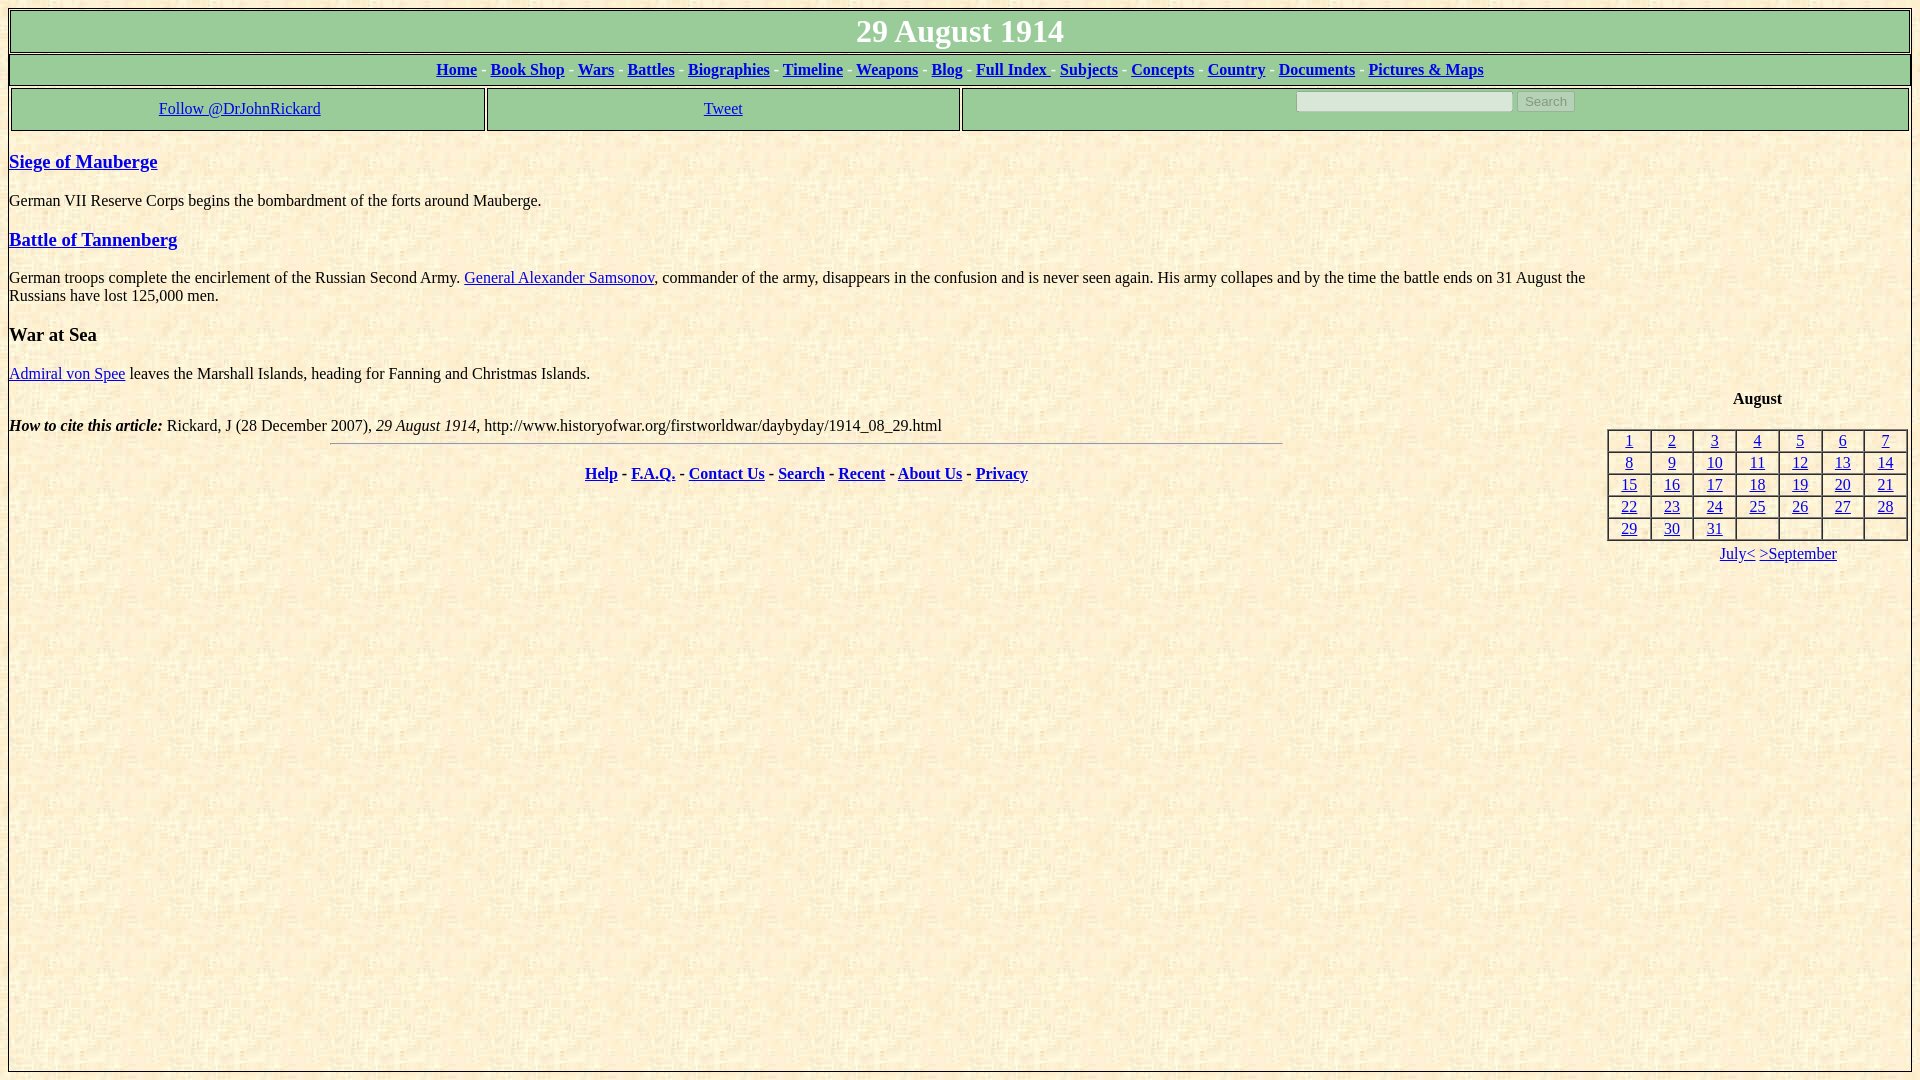  What do you see at coordinates (1885, 484) in the screenshot?
I see `21` at bounding box center [1885, 484].